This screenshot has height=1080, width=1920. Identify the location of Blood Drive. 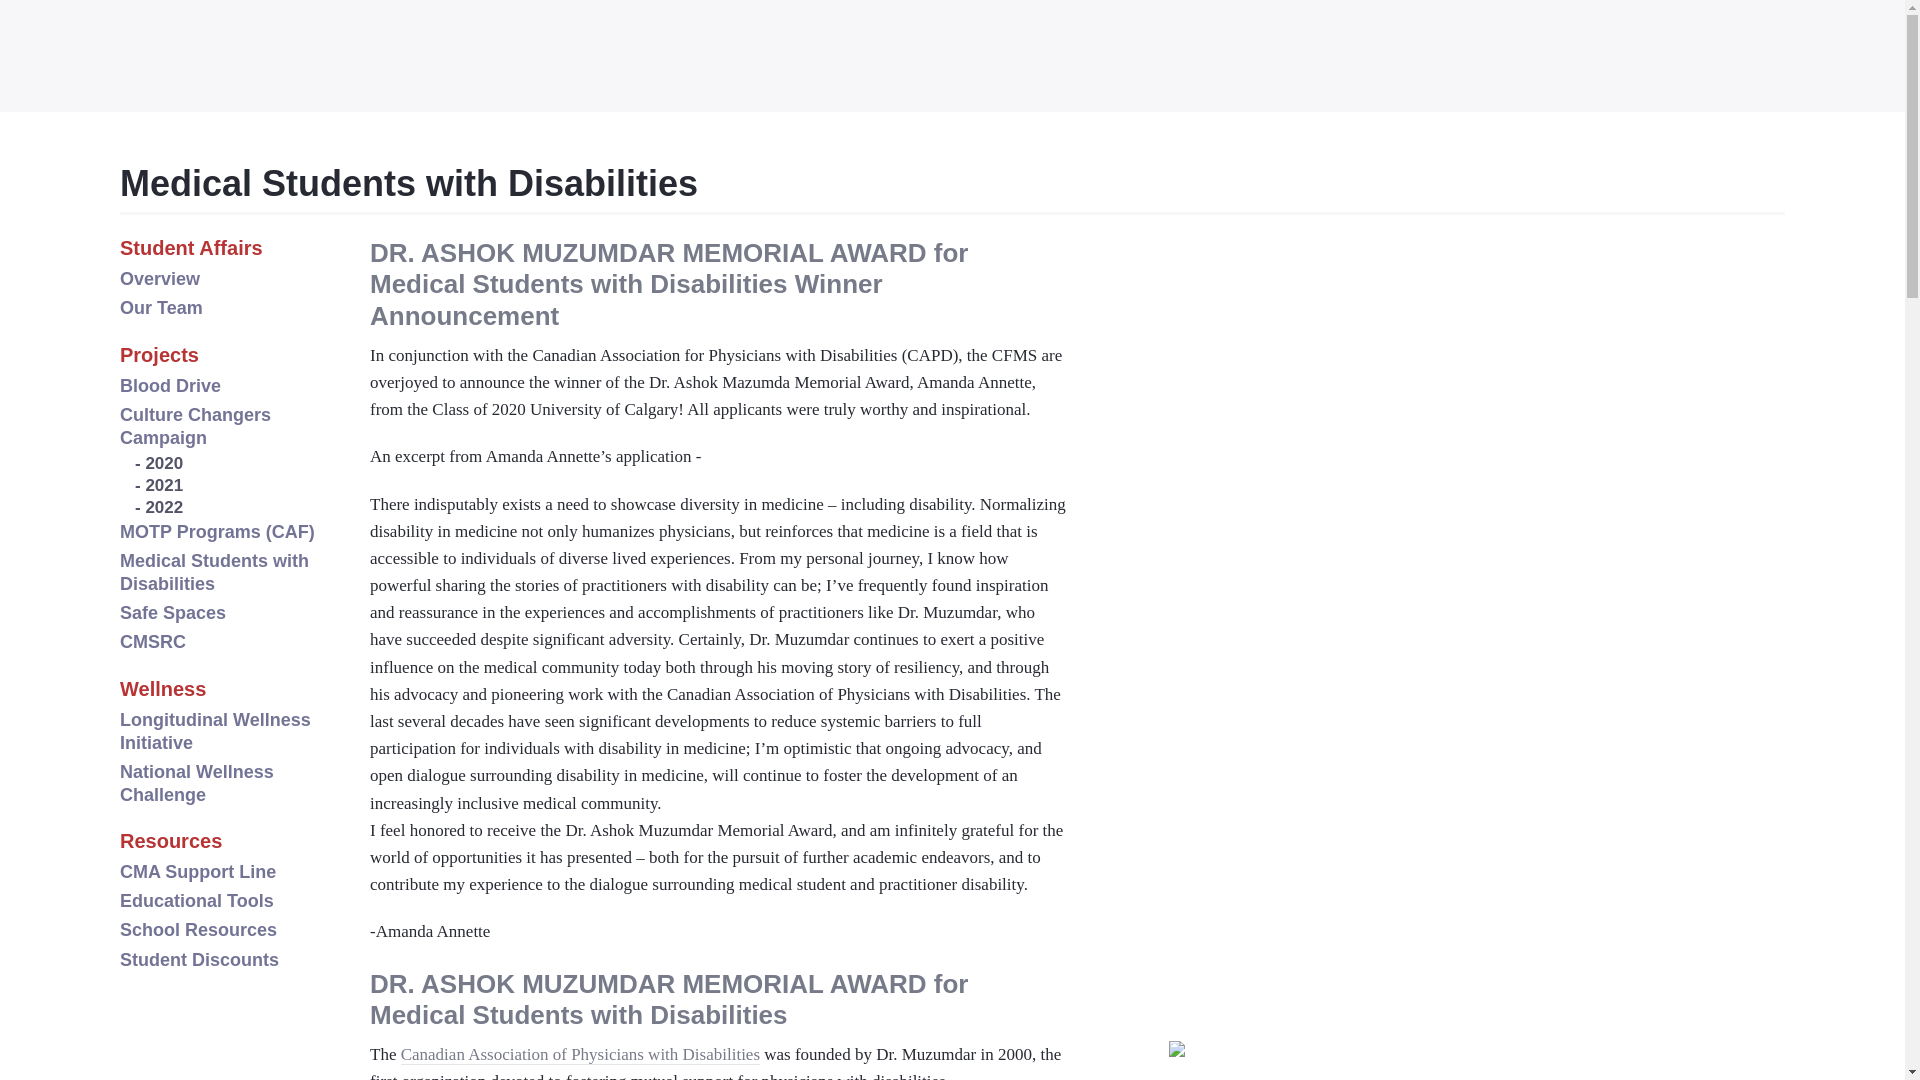
(170, 386).